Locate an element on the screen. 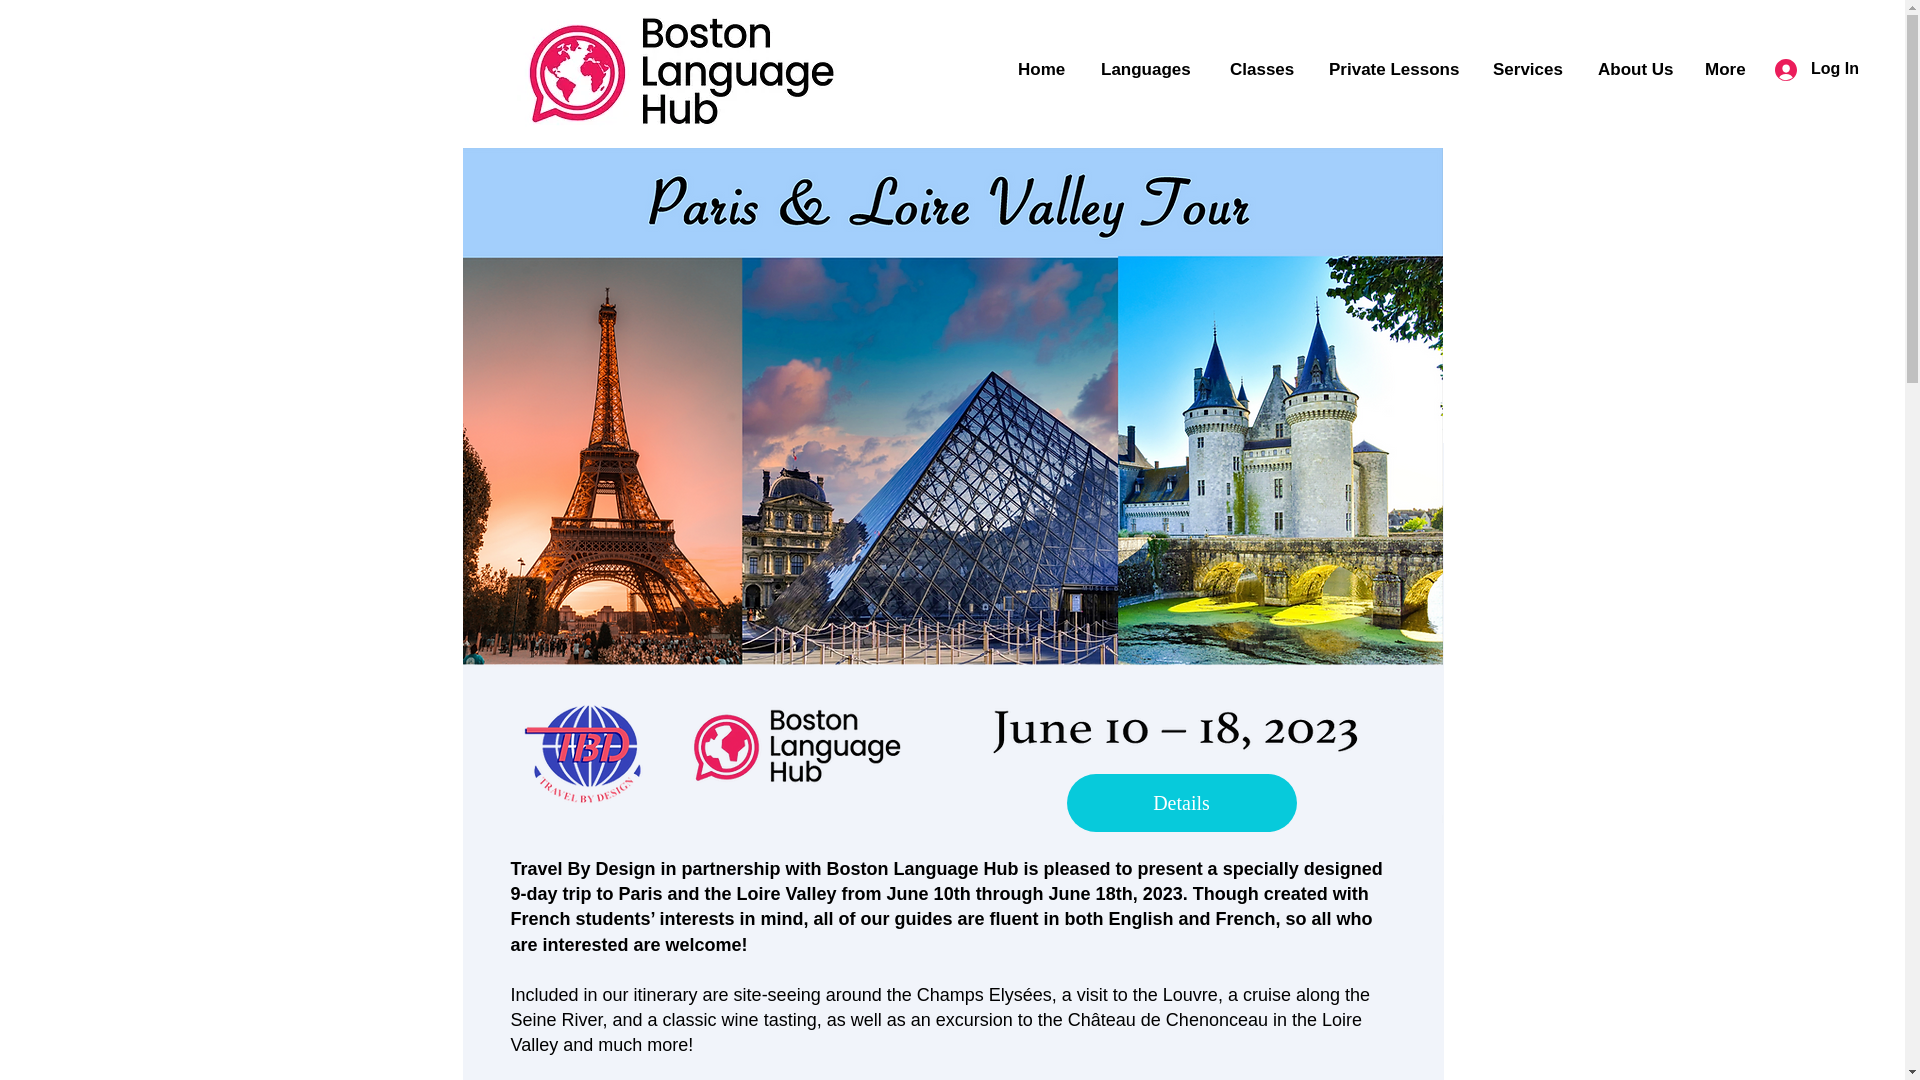  About Us is located at coordinates (1636, 70).